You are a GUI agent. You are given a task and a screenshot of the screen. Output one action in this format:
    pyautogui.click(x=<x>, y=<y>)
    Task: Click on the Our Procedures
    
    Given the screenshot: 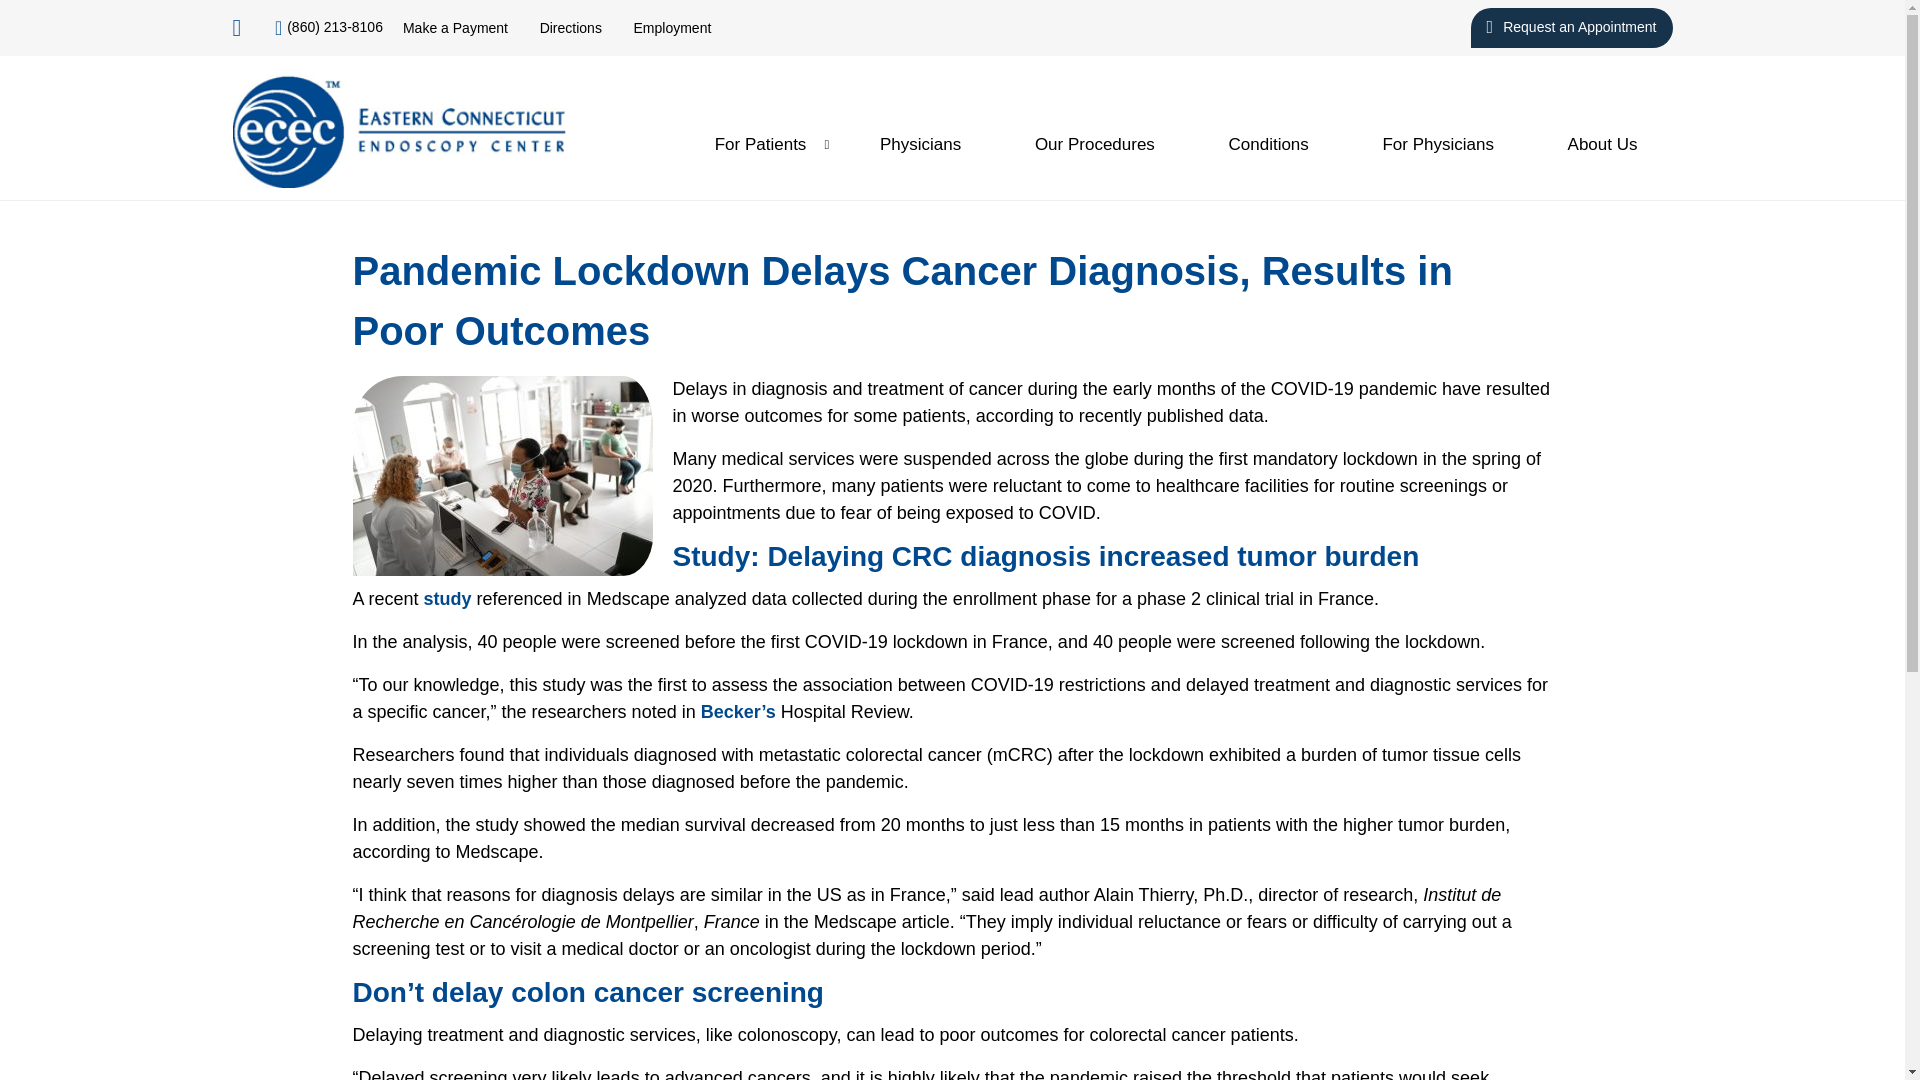 What is the action you would take?
    pyautogui.click(x=1094, y=144)
    